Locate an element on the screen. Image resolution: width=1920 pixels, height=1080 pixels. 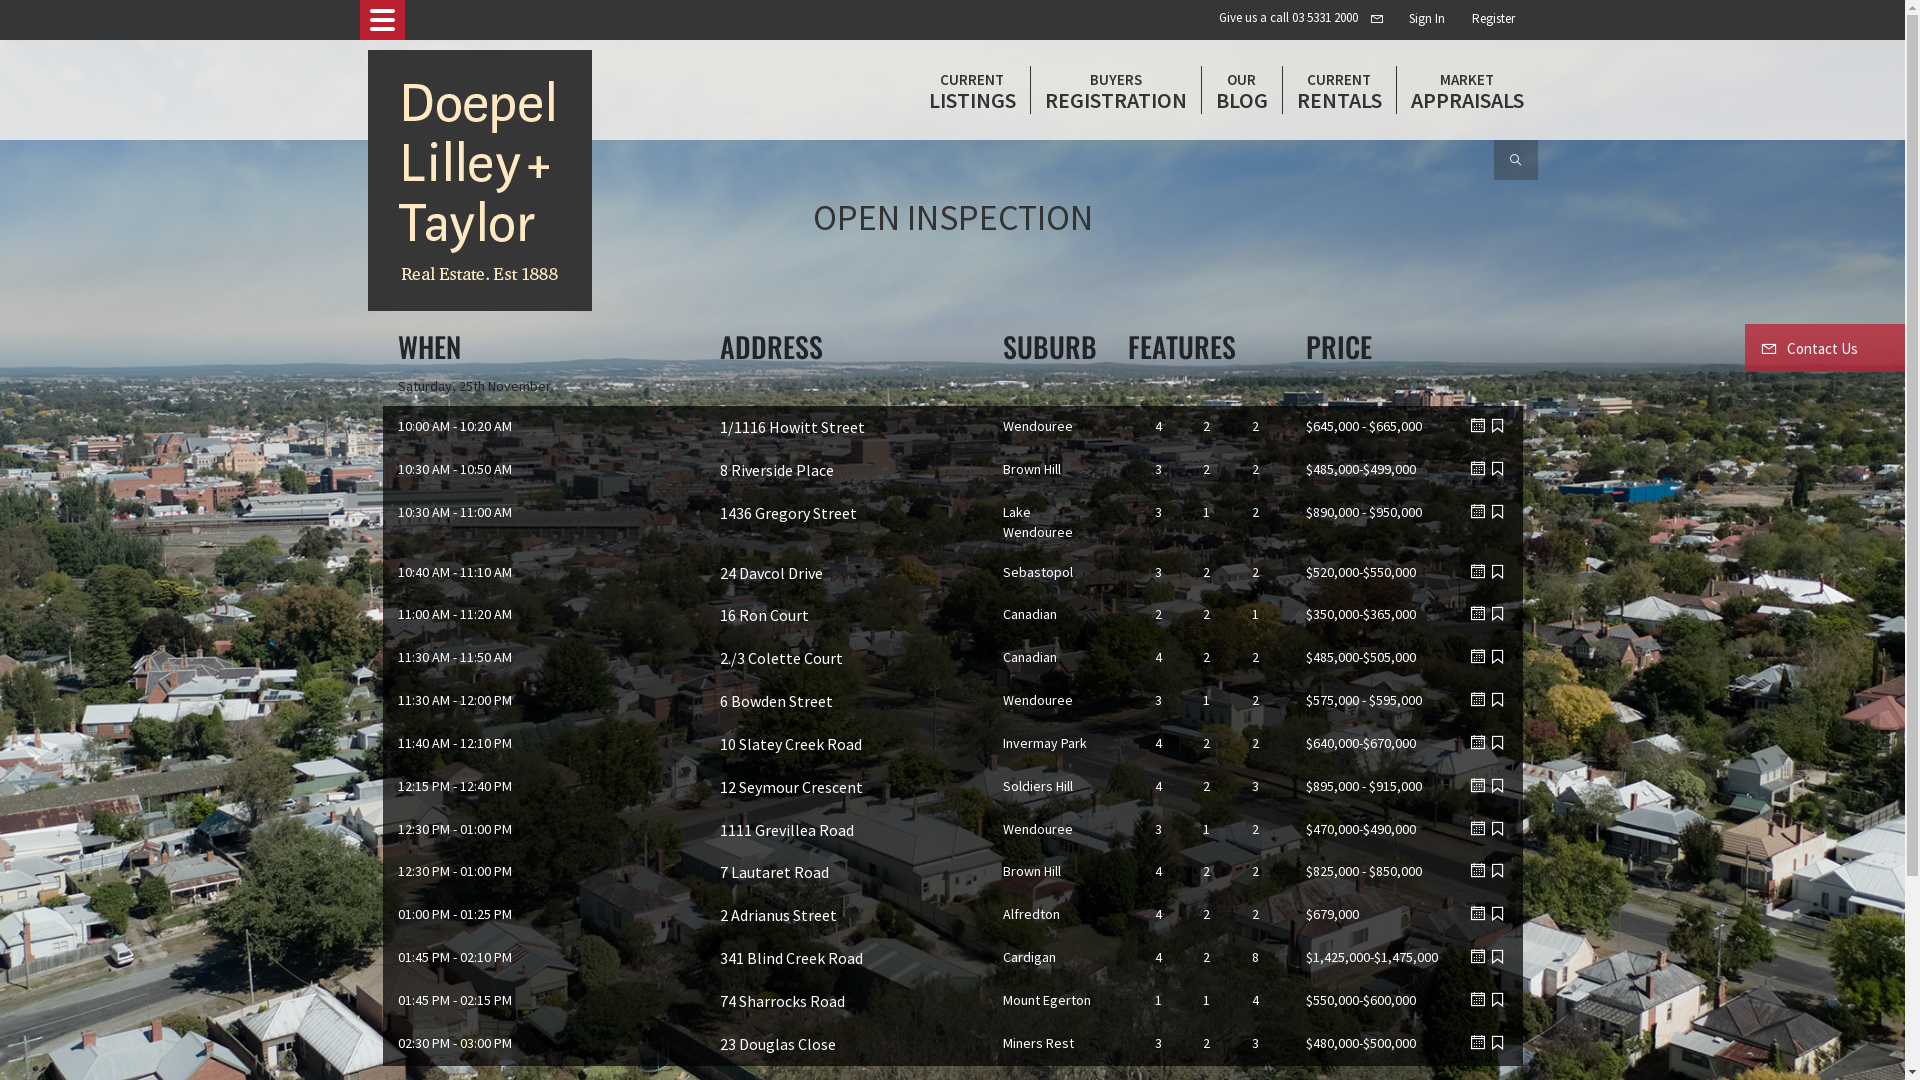
6 Bowden Street is located at coordinates (776, 701).